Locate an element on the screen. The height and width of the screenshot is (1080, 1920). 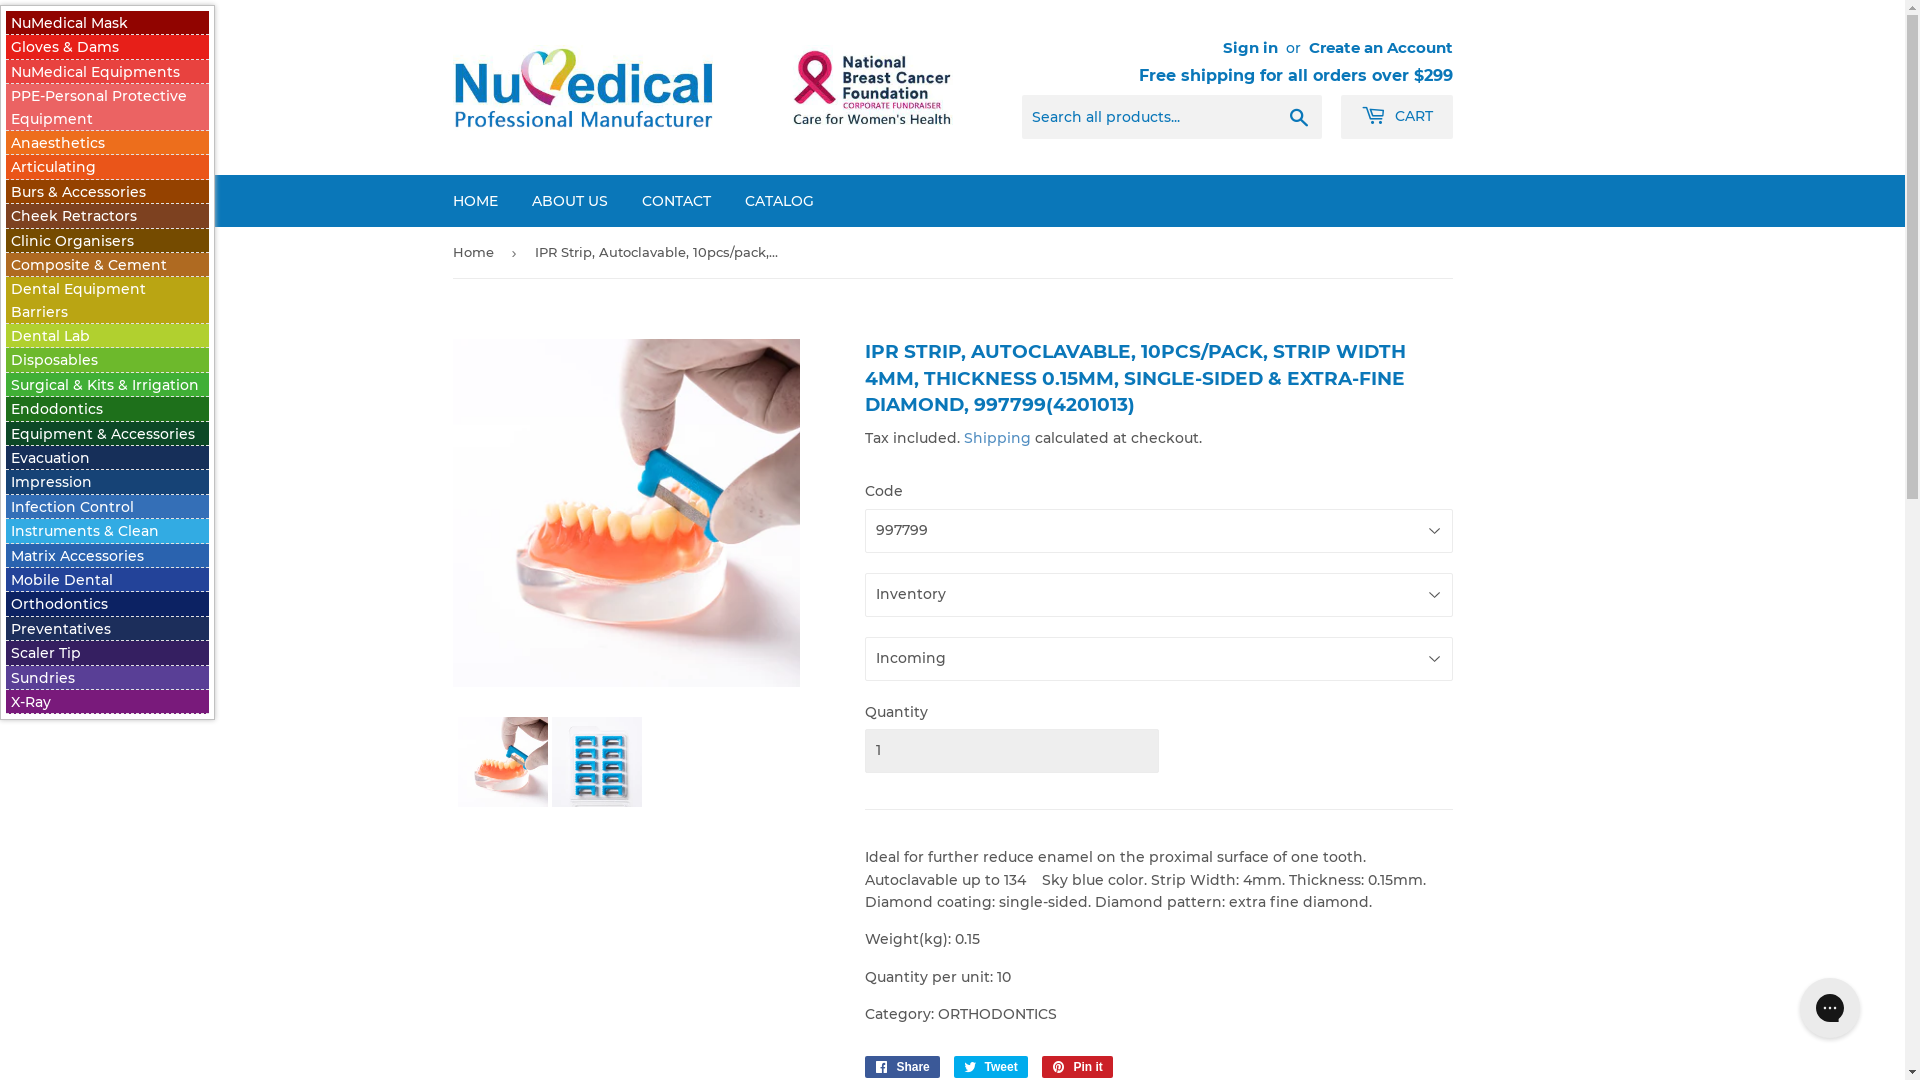
Instruments & Clean is located at coordinates (85, 531).